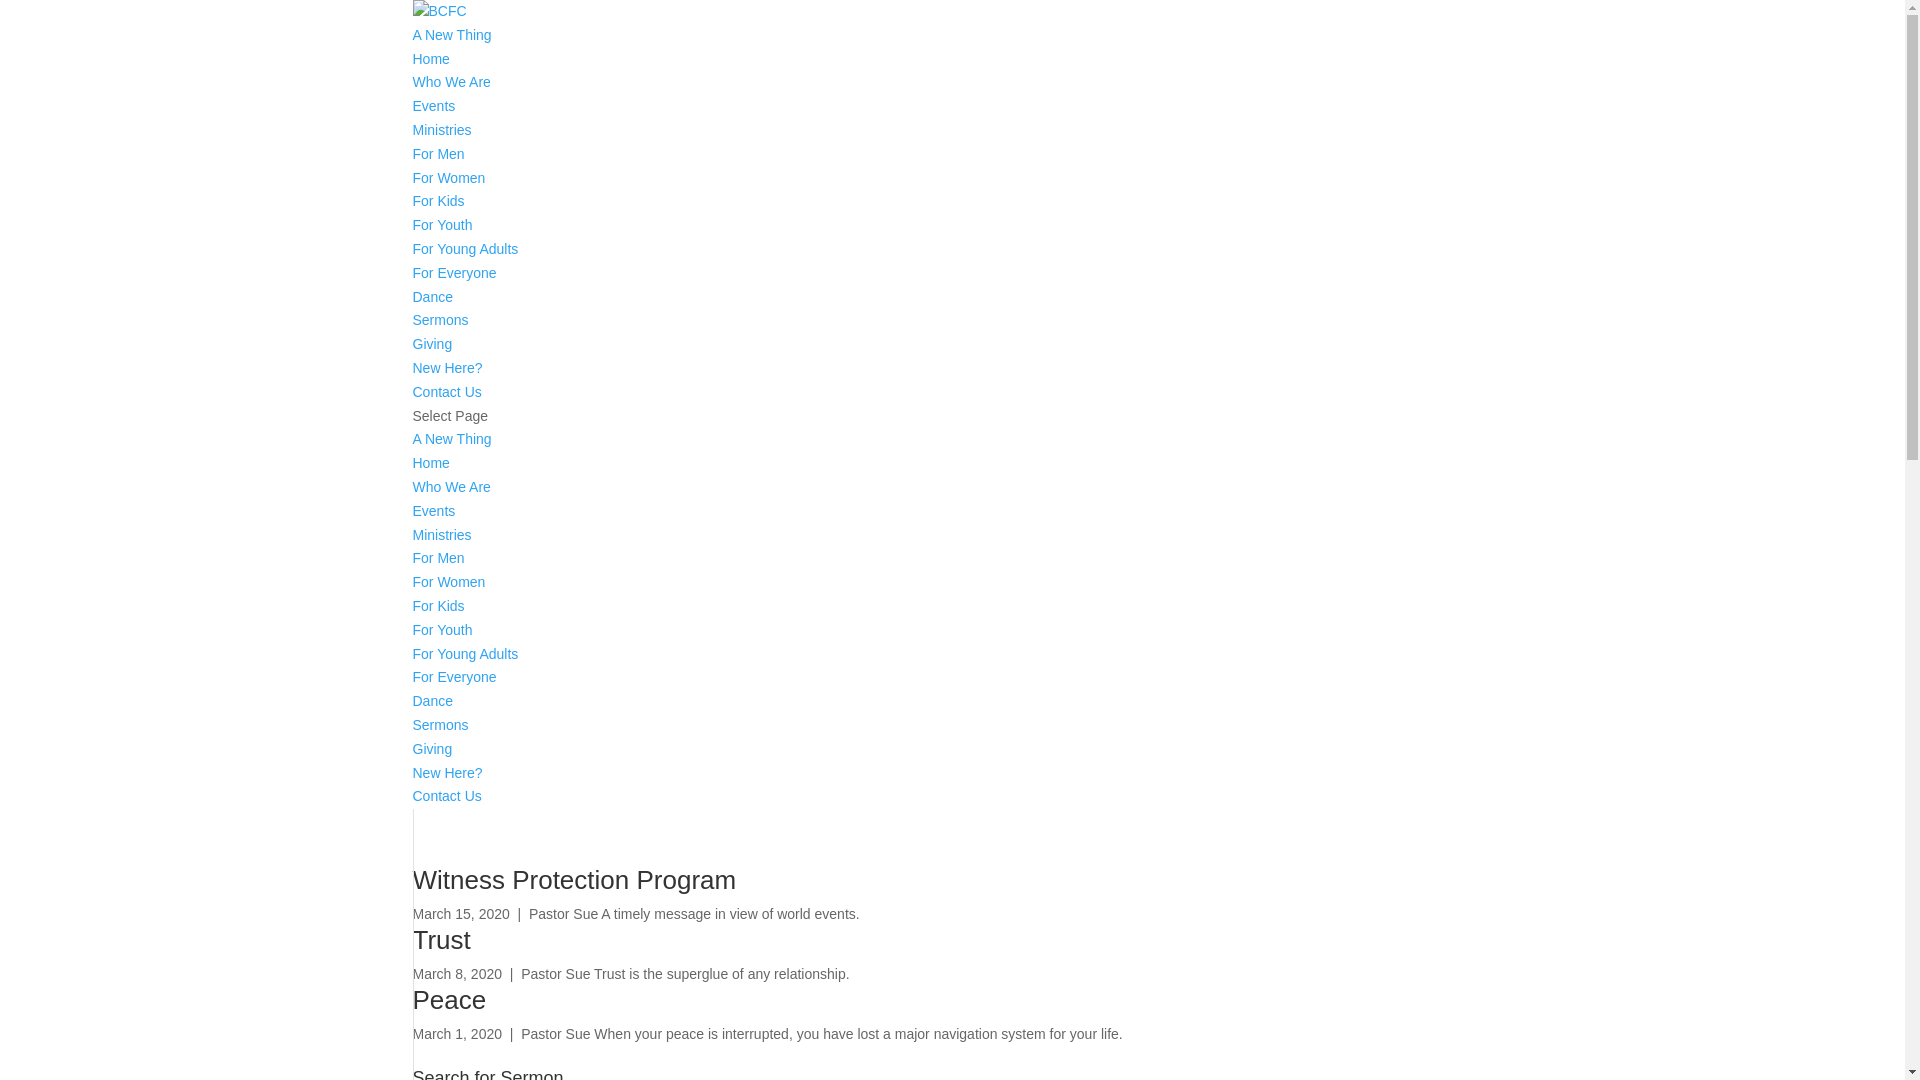  Describe the element at coordinates (448, 582) in the screenshot. I see `For Women` at that location.